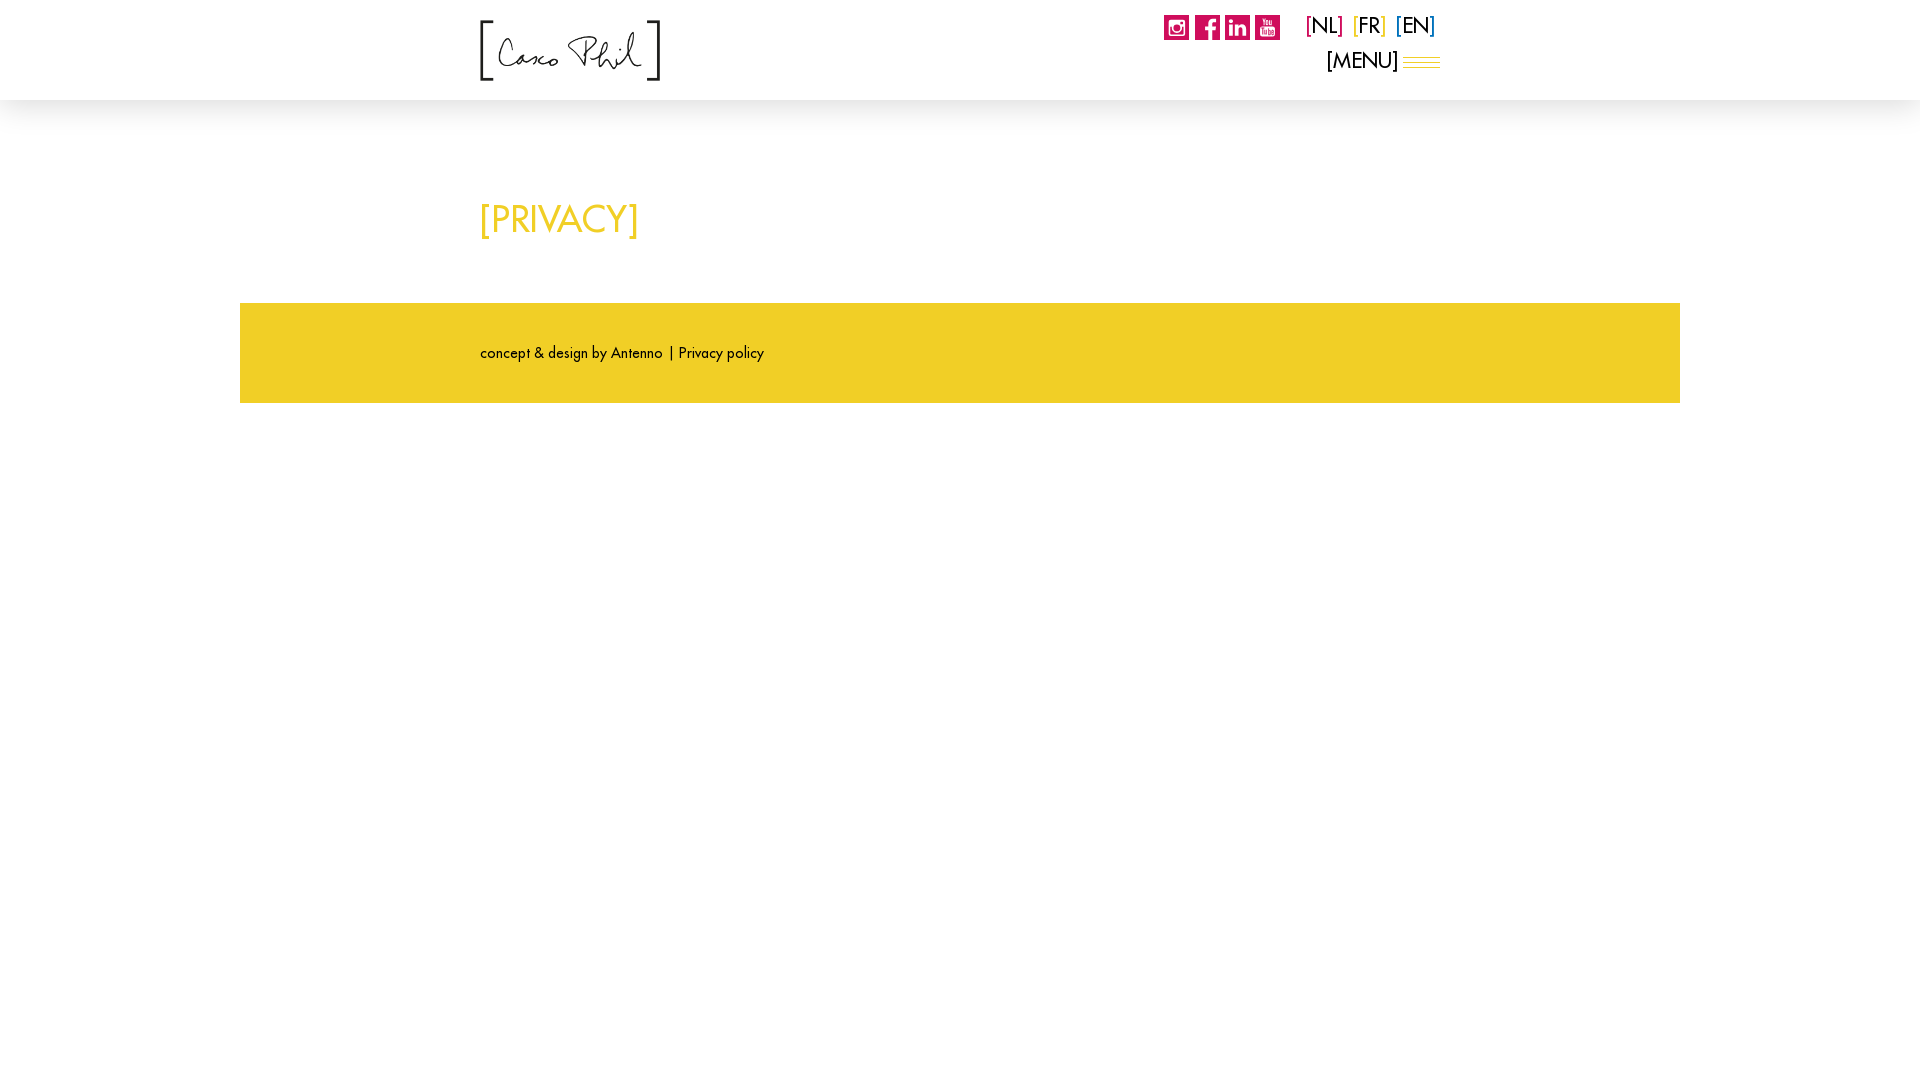  I want to click on [NL], so click(1324, 26).